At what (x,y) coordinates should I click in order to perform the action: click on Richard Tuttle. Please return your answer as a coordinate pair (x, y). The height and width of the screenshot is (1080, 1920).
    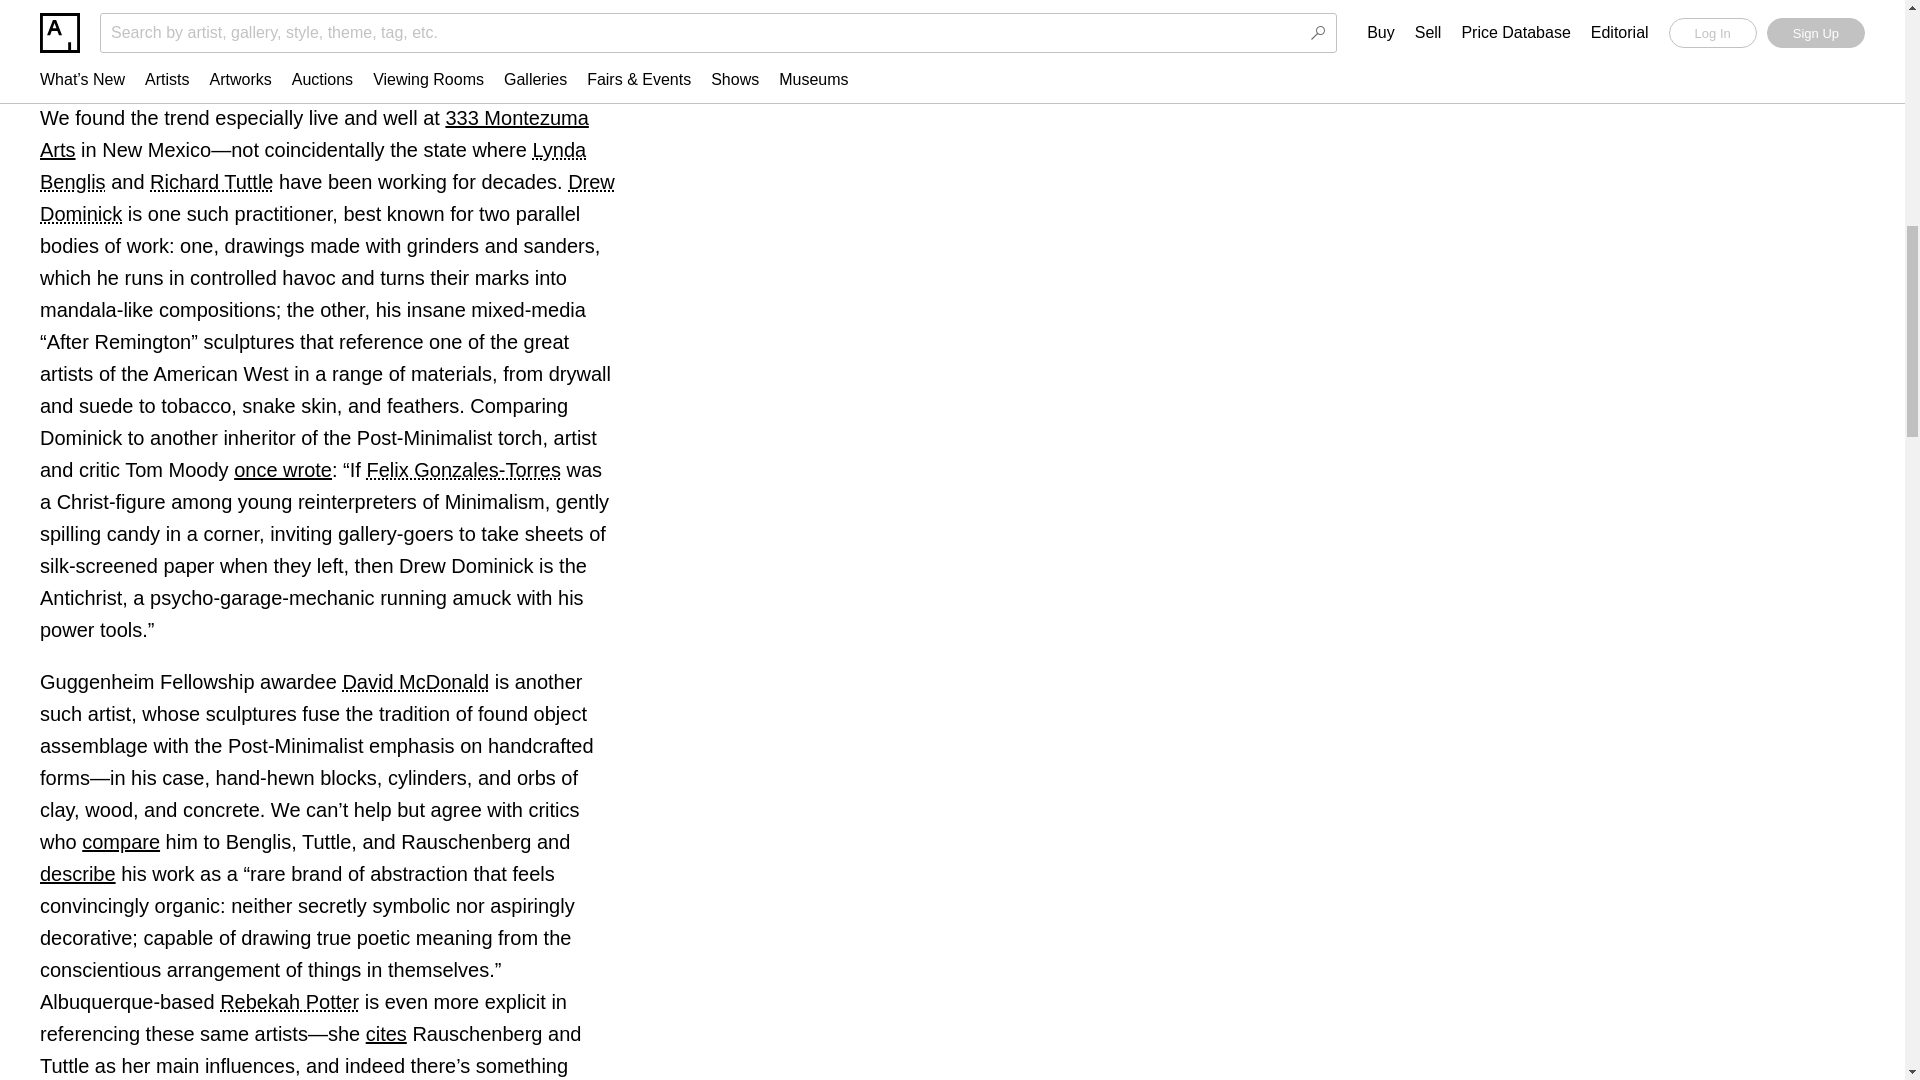
    Looking at the image, I should click on (210, 182).